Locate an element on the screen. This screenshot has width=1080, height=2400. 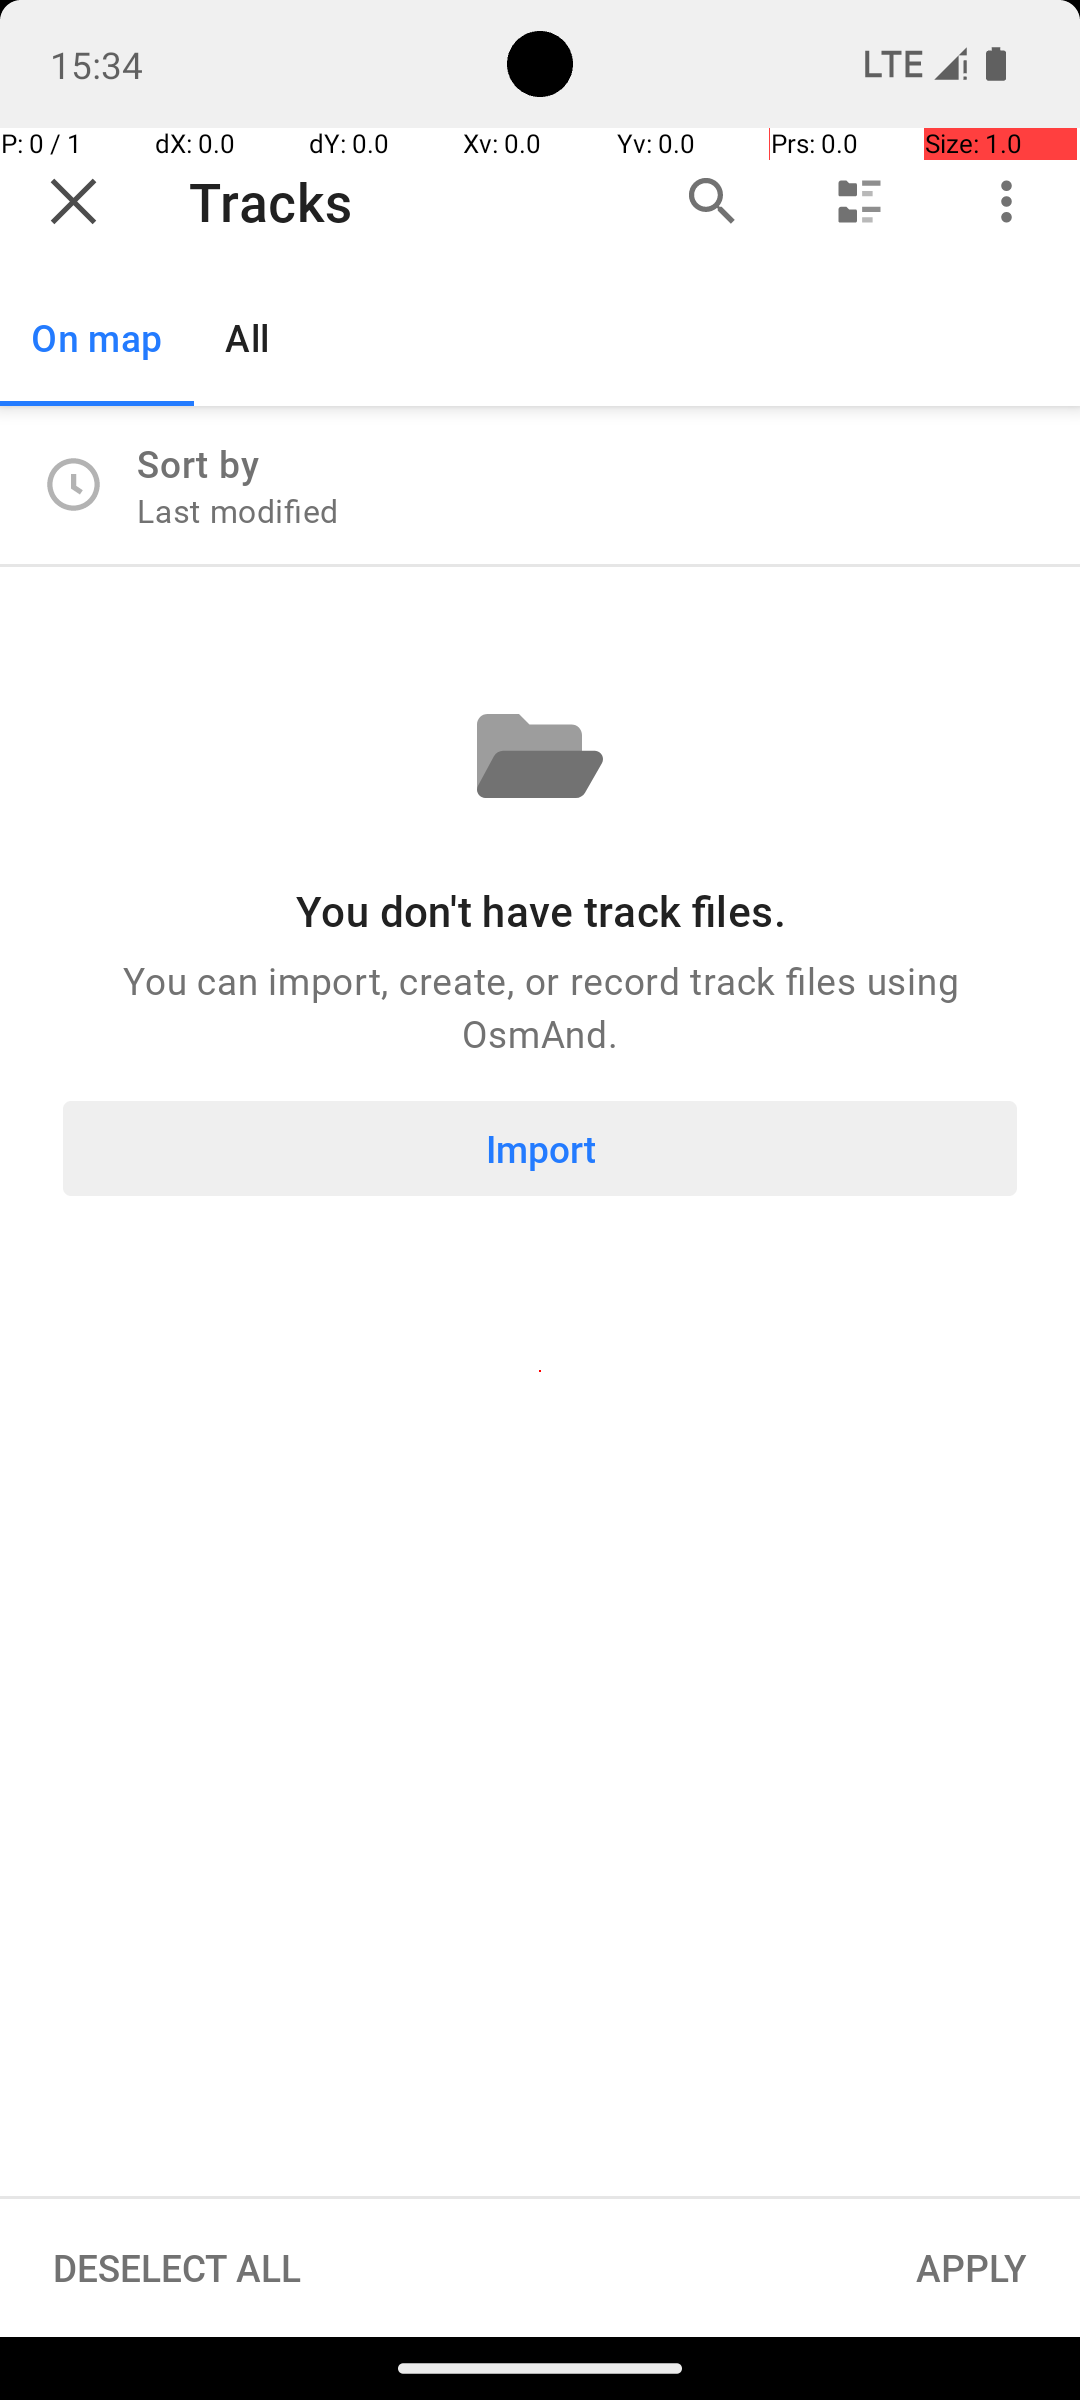
APPLY is located at coordinates (972, 2268).